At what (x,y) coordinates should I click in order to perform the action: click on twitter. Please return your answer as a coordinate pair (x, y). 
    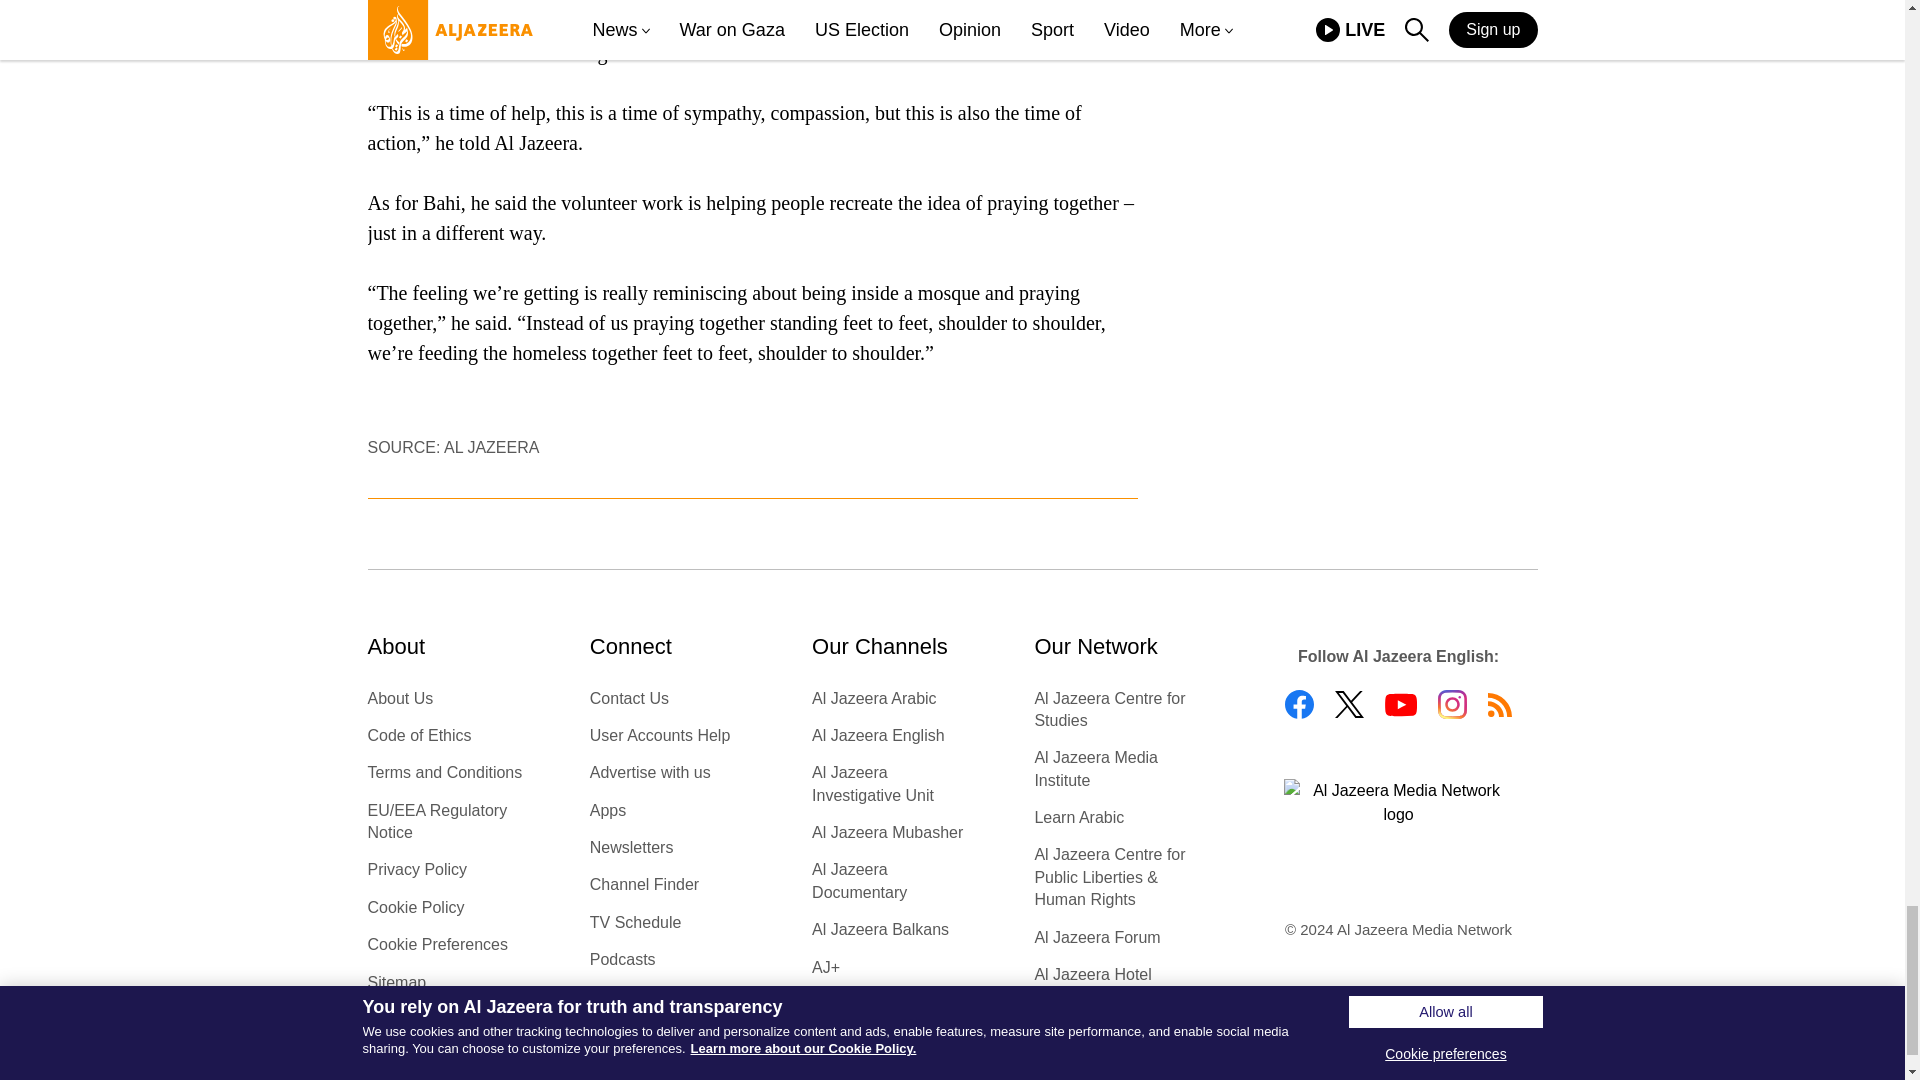
    Looking at the image, I should click on (1348, 704).